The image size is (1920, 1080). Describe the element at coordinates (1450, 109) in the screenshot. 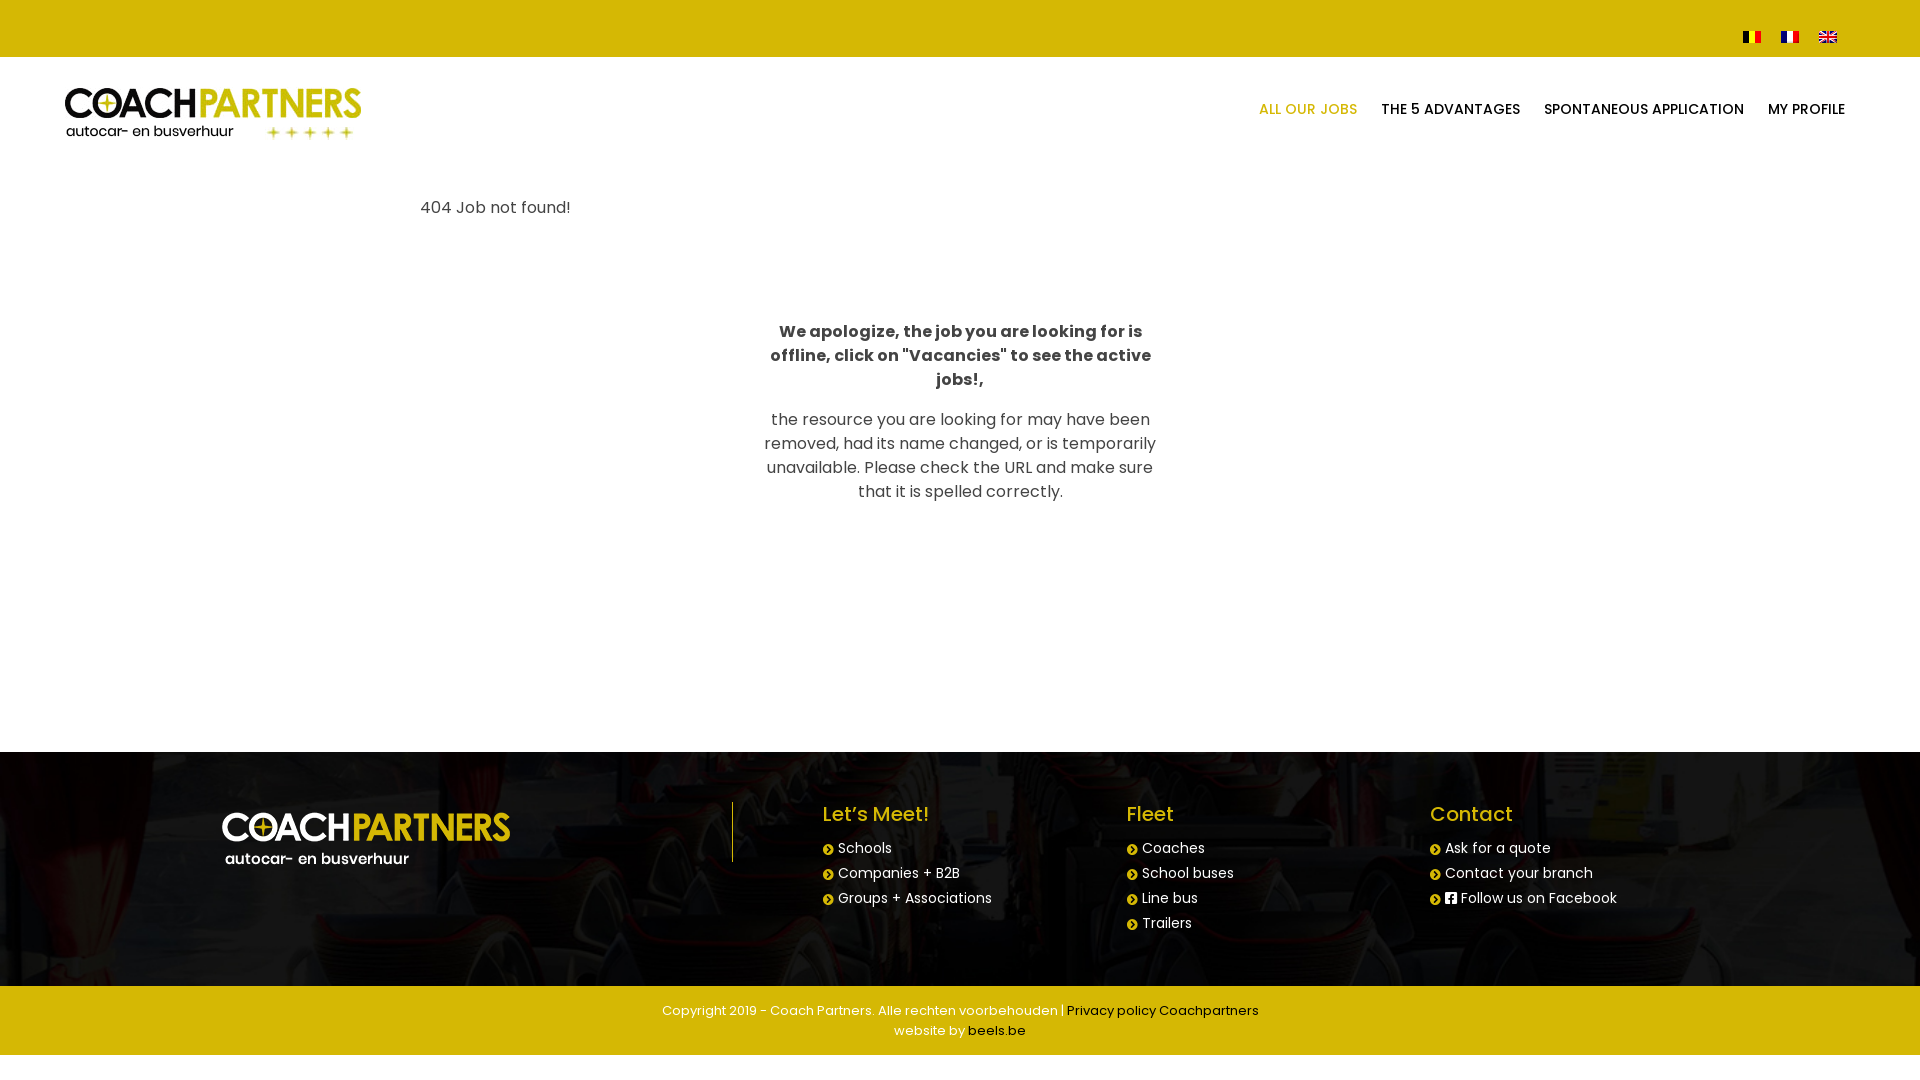

I see `THE 5 ADVANTAGES` at that location.